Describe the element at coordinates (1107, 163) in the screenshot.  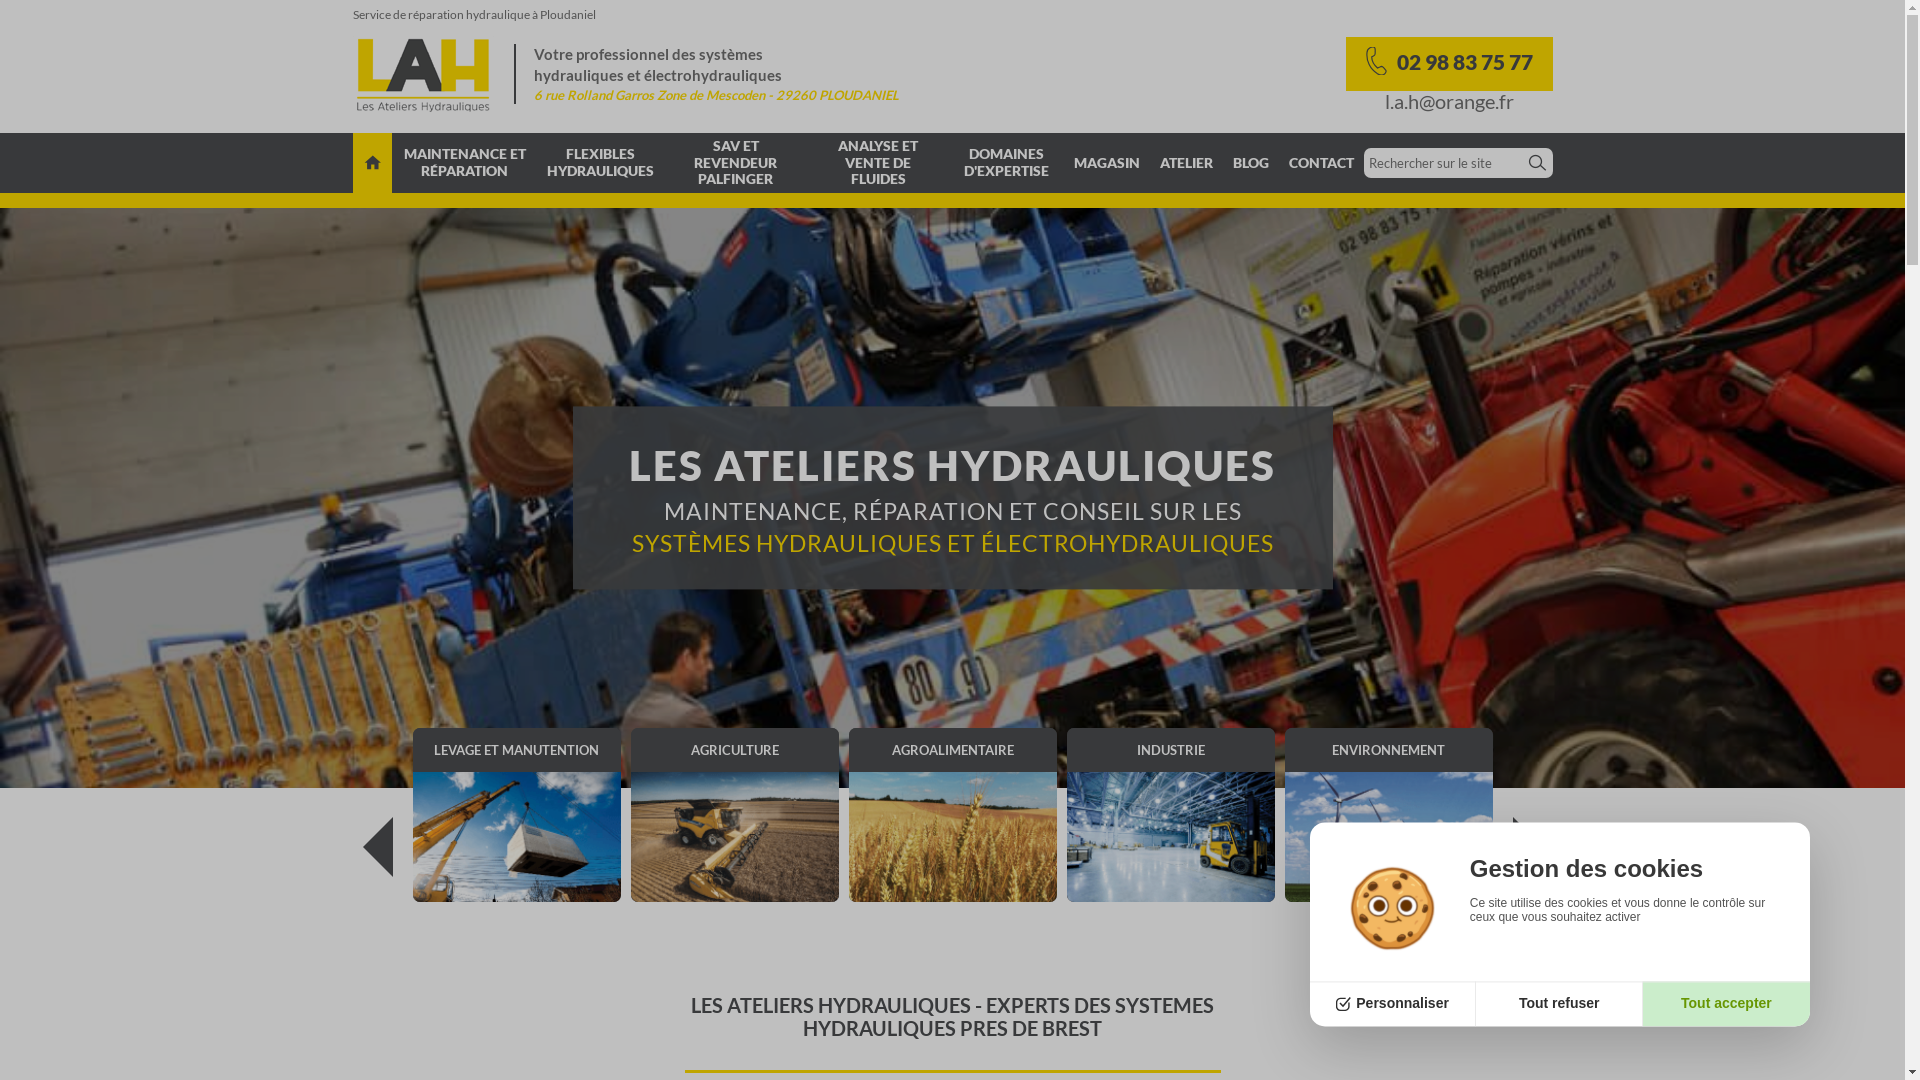
I see `MAGASIN` at that location.